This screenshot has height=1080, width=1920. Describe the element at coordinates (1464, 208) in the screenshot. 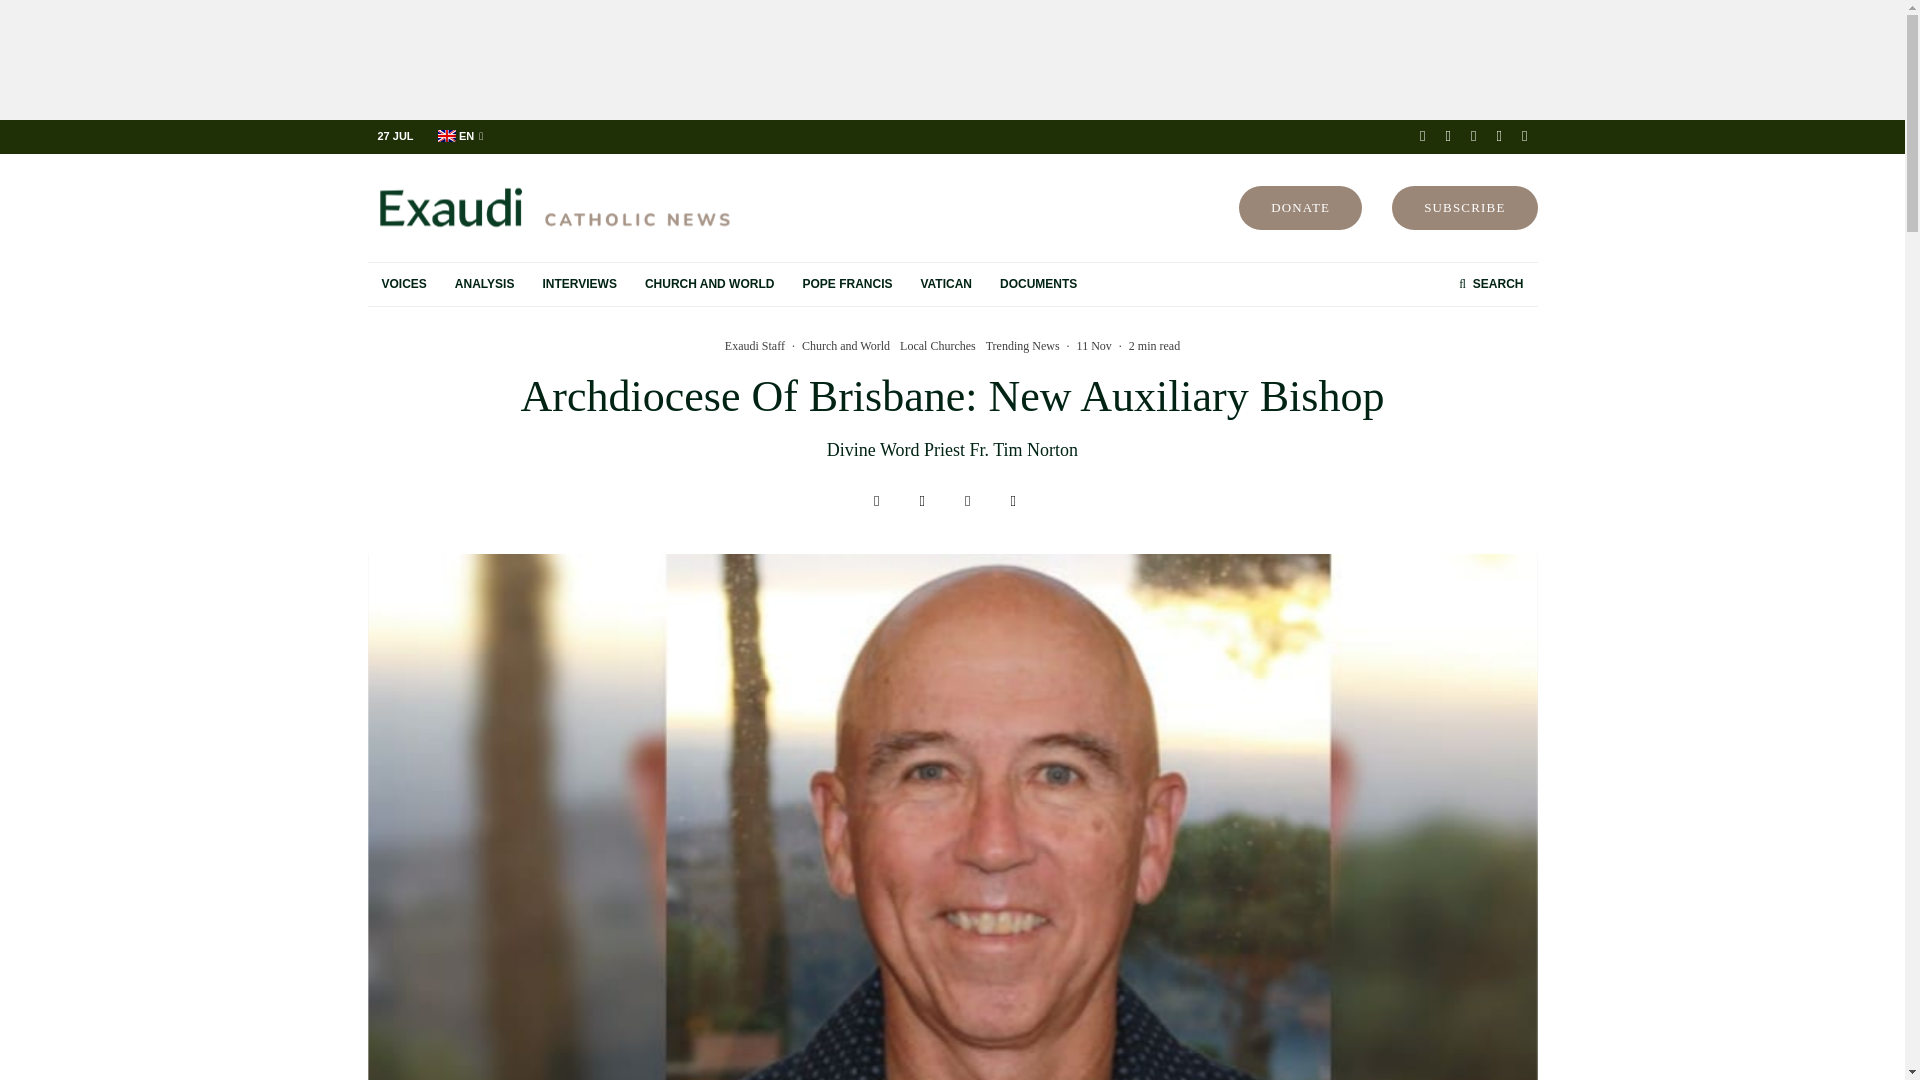

I see `SUBSCRIBE` at that location.